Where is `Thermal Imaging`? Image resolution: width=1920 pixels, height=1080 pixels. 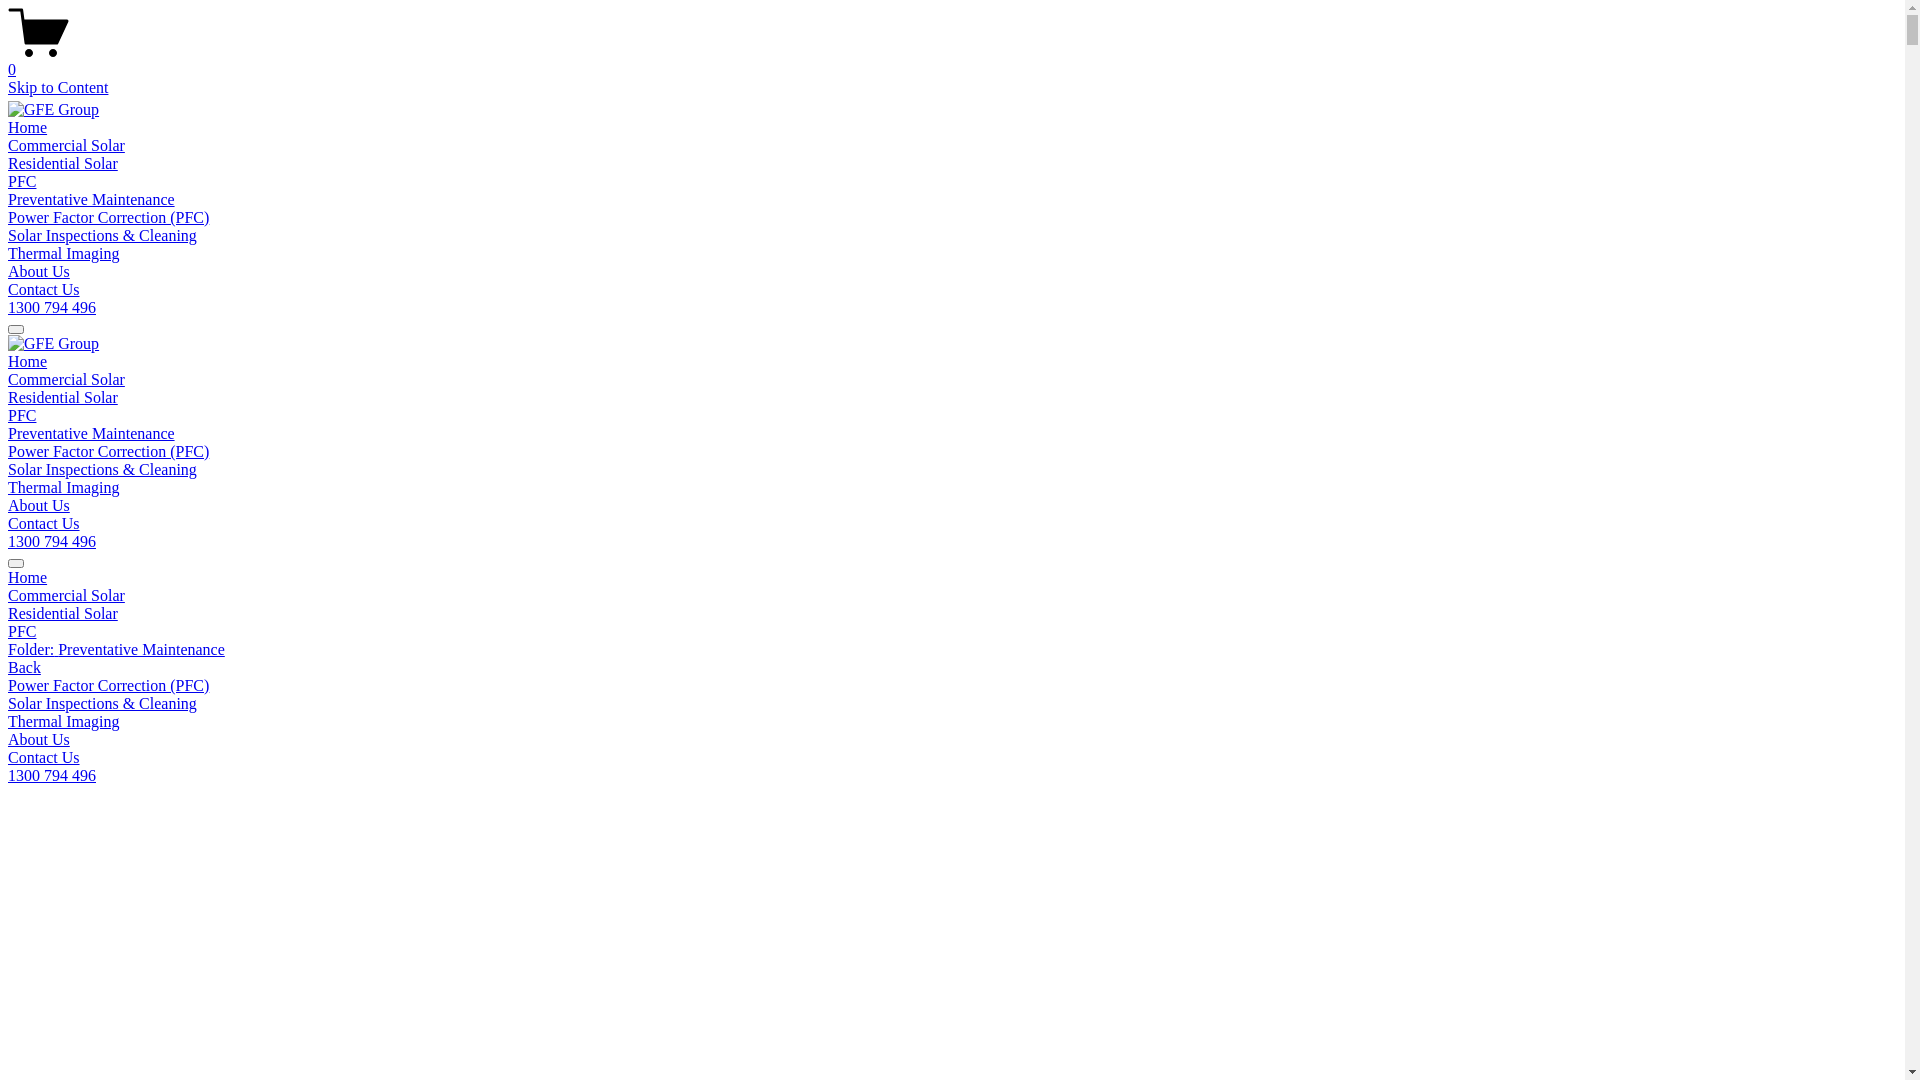 Thermal Imaging is located at coordinates (64, 488).